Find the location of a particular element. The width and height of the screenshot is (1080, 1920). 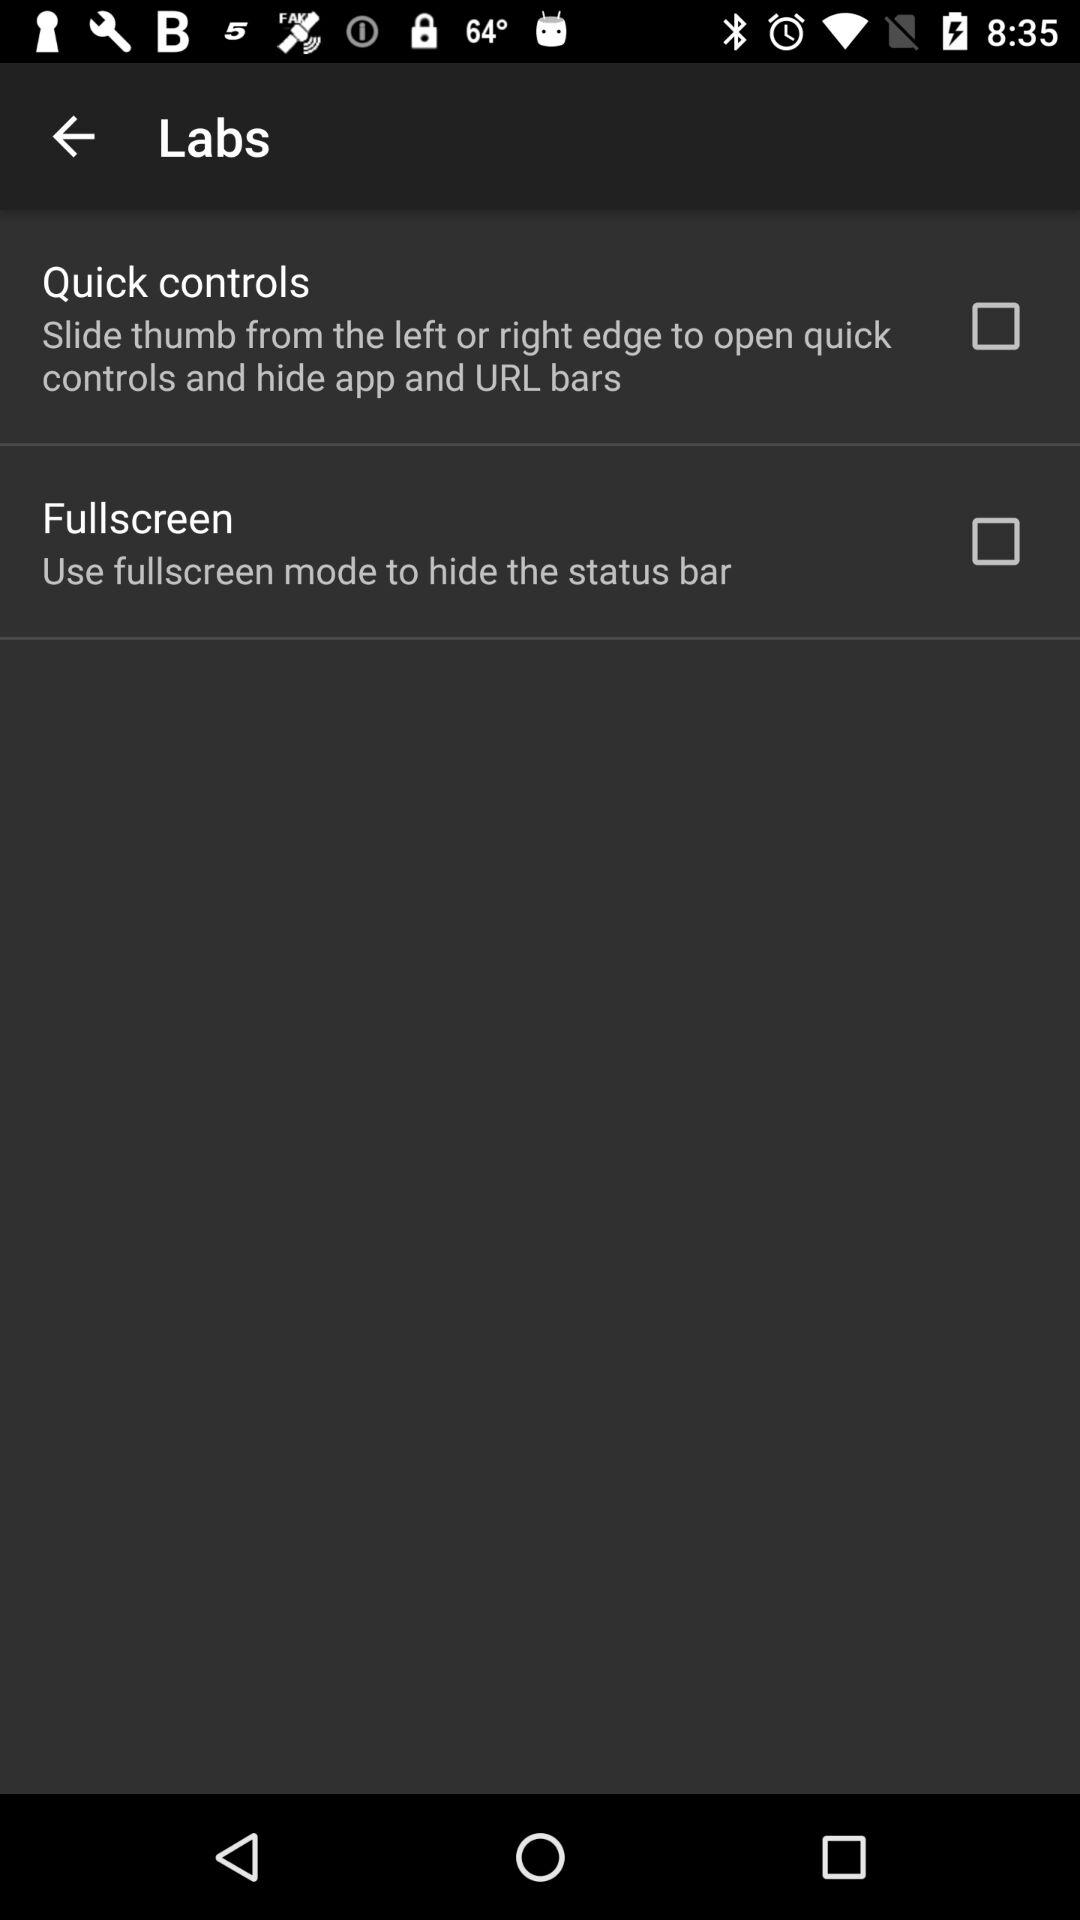

tap the app below the fullscreen is located at coordinates (386, 570).